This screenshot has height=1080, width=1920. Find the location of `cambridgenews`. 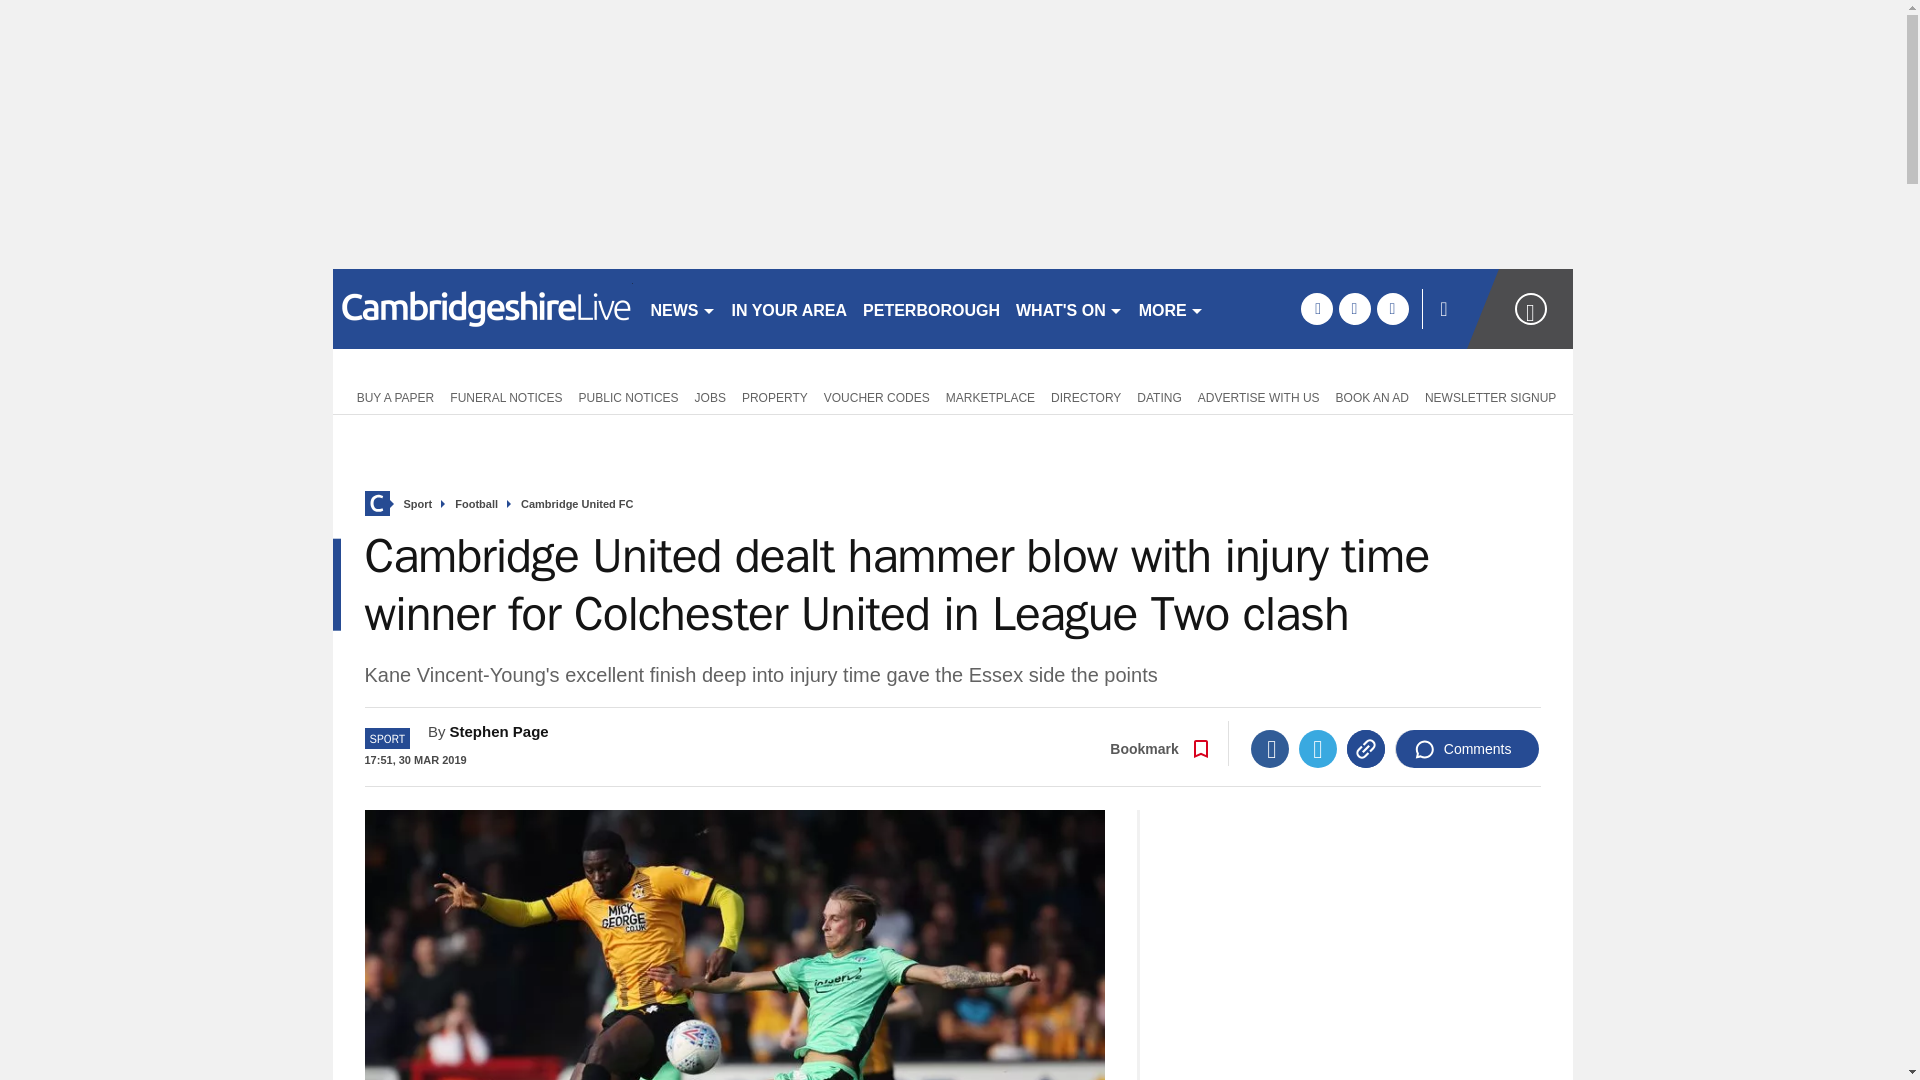

cambridgenews is located at coordinates (482, 308).